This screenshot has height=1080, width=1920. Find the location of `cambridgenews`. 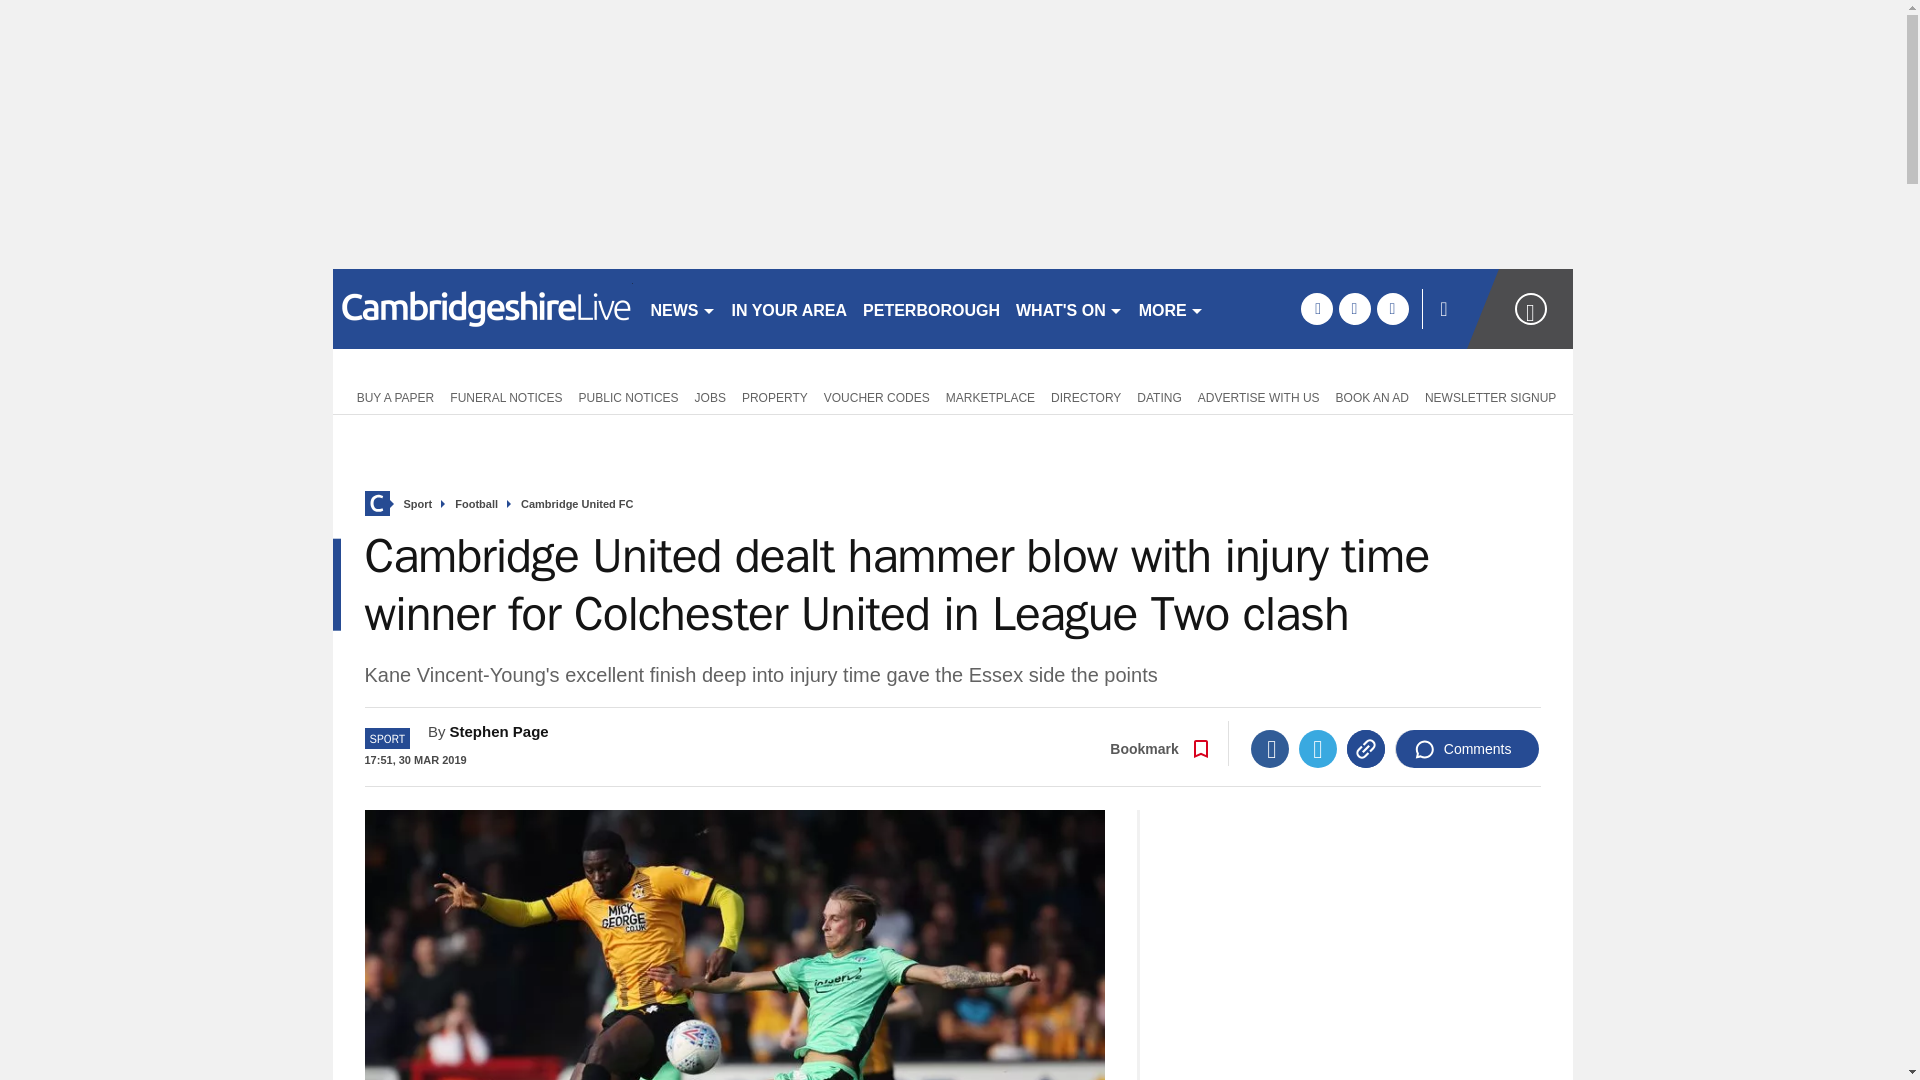

cambridgenews is located at coordinates (482, 308).